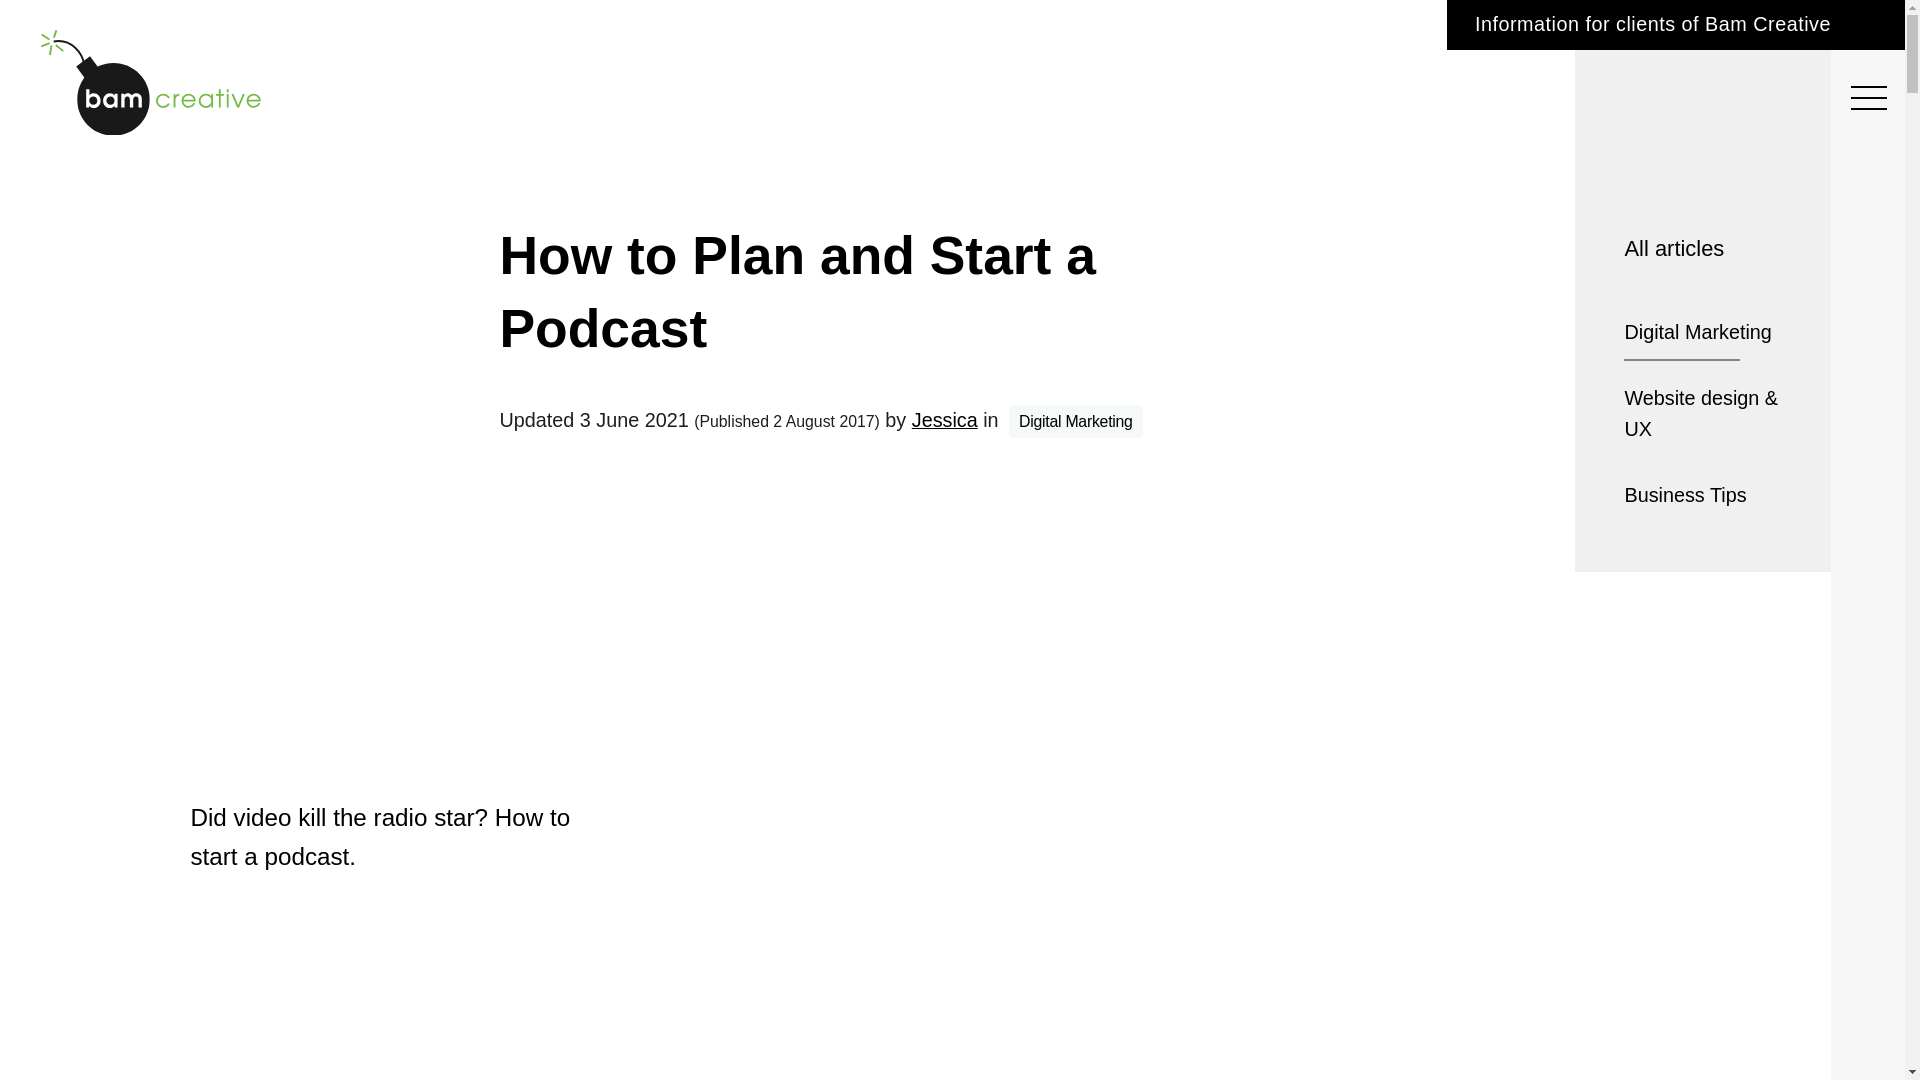  What do you see at coordinates (1704, 332) in the screenshot?
I see `Digital Marketing` at bounding box center [1704, 332].